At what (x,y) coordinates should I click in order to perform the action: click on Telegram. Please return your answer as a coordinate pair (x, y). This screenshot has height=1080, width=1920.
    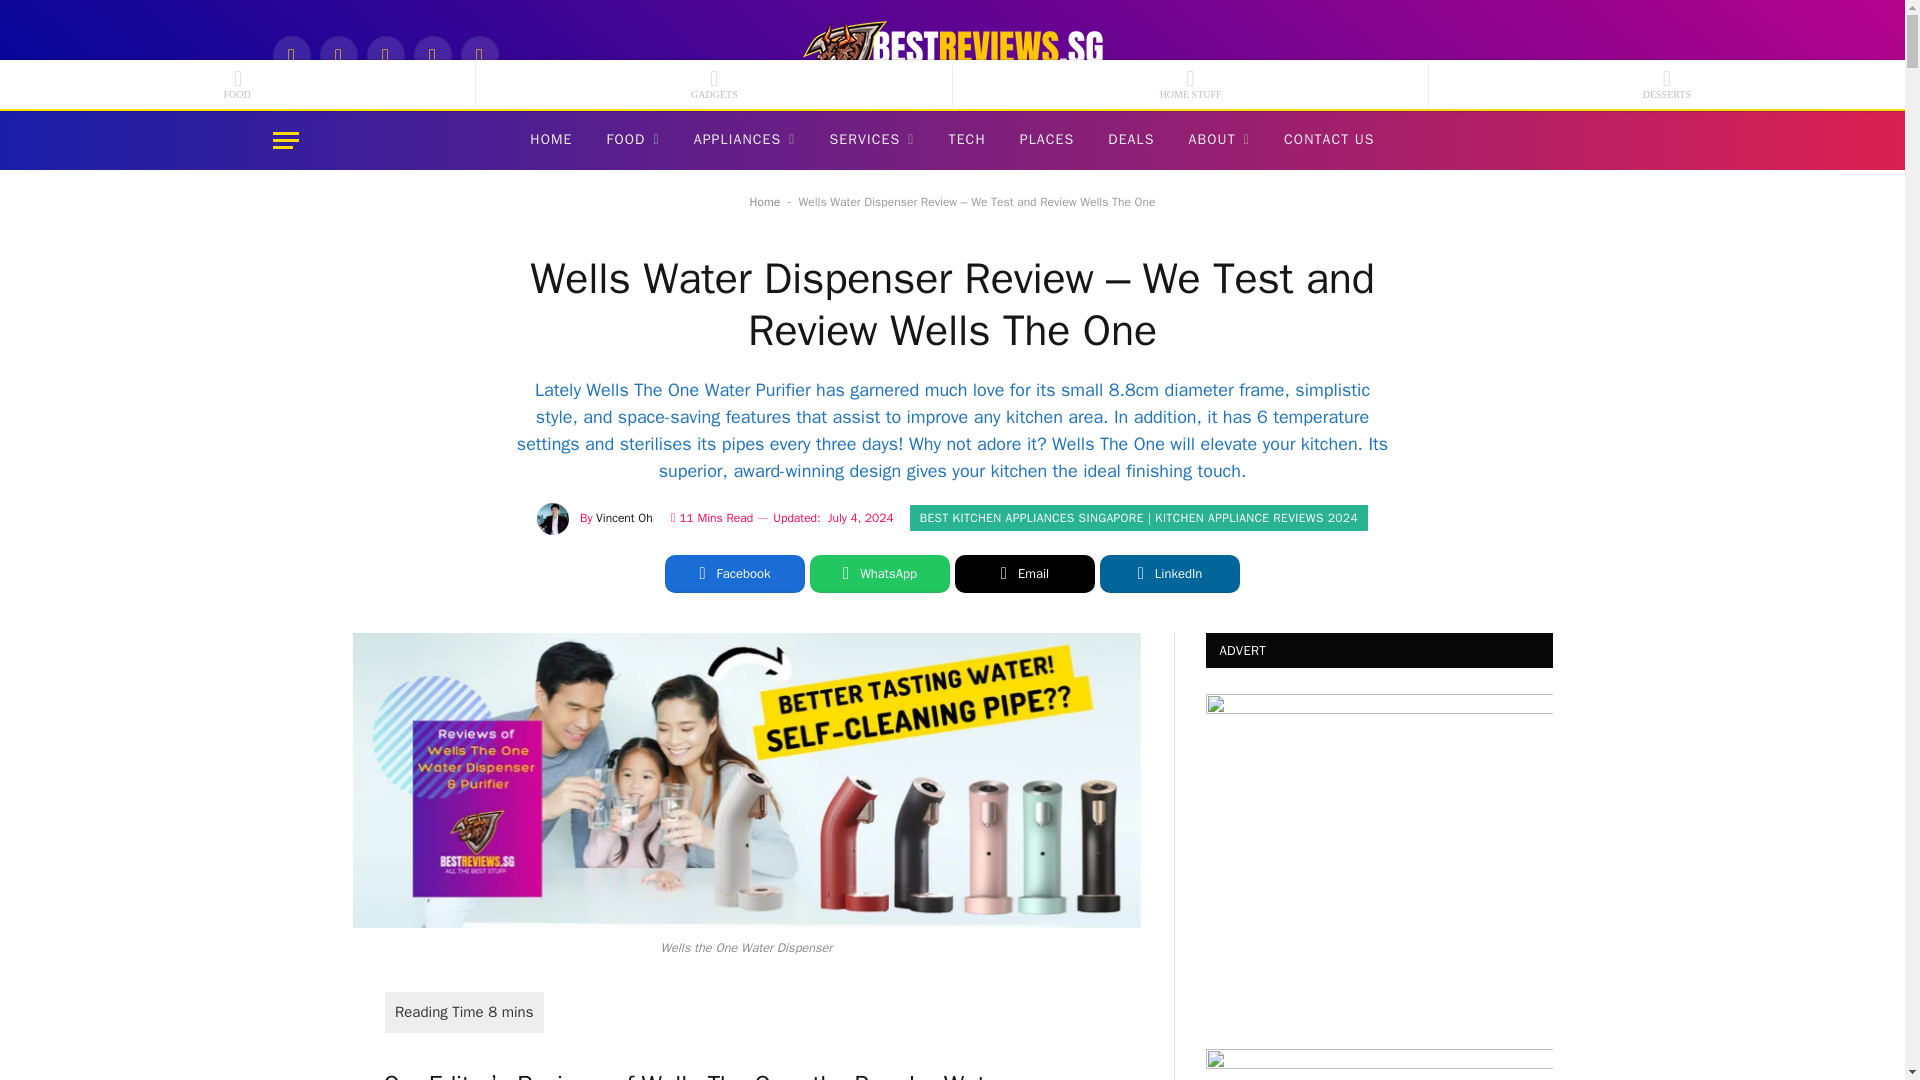
    Looking at the image, I should click on (432, 54).